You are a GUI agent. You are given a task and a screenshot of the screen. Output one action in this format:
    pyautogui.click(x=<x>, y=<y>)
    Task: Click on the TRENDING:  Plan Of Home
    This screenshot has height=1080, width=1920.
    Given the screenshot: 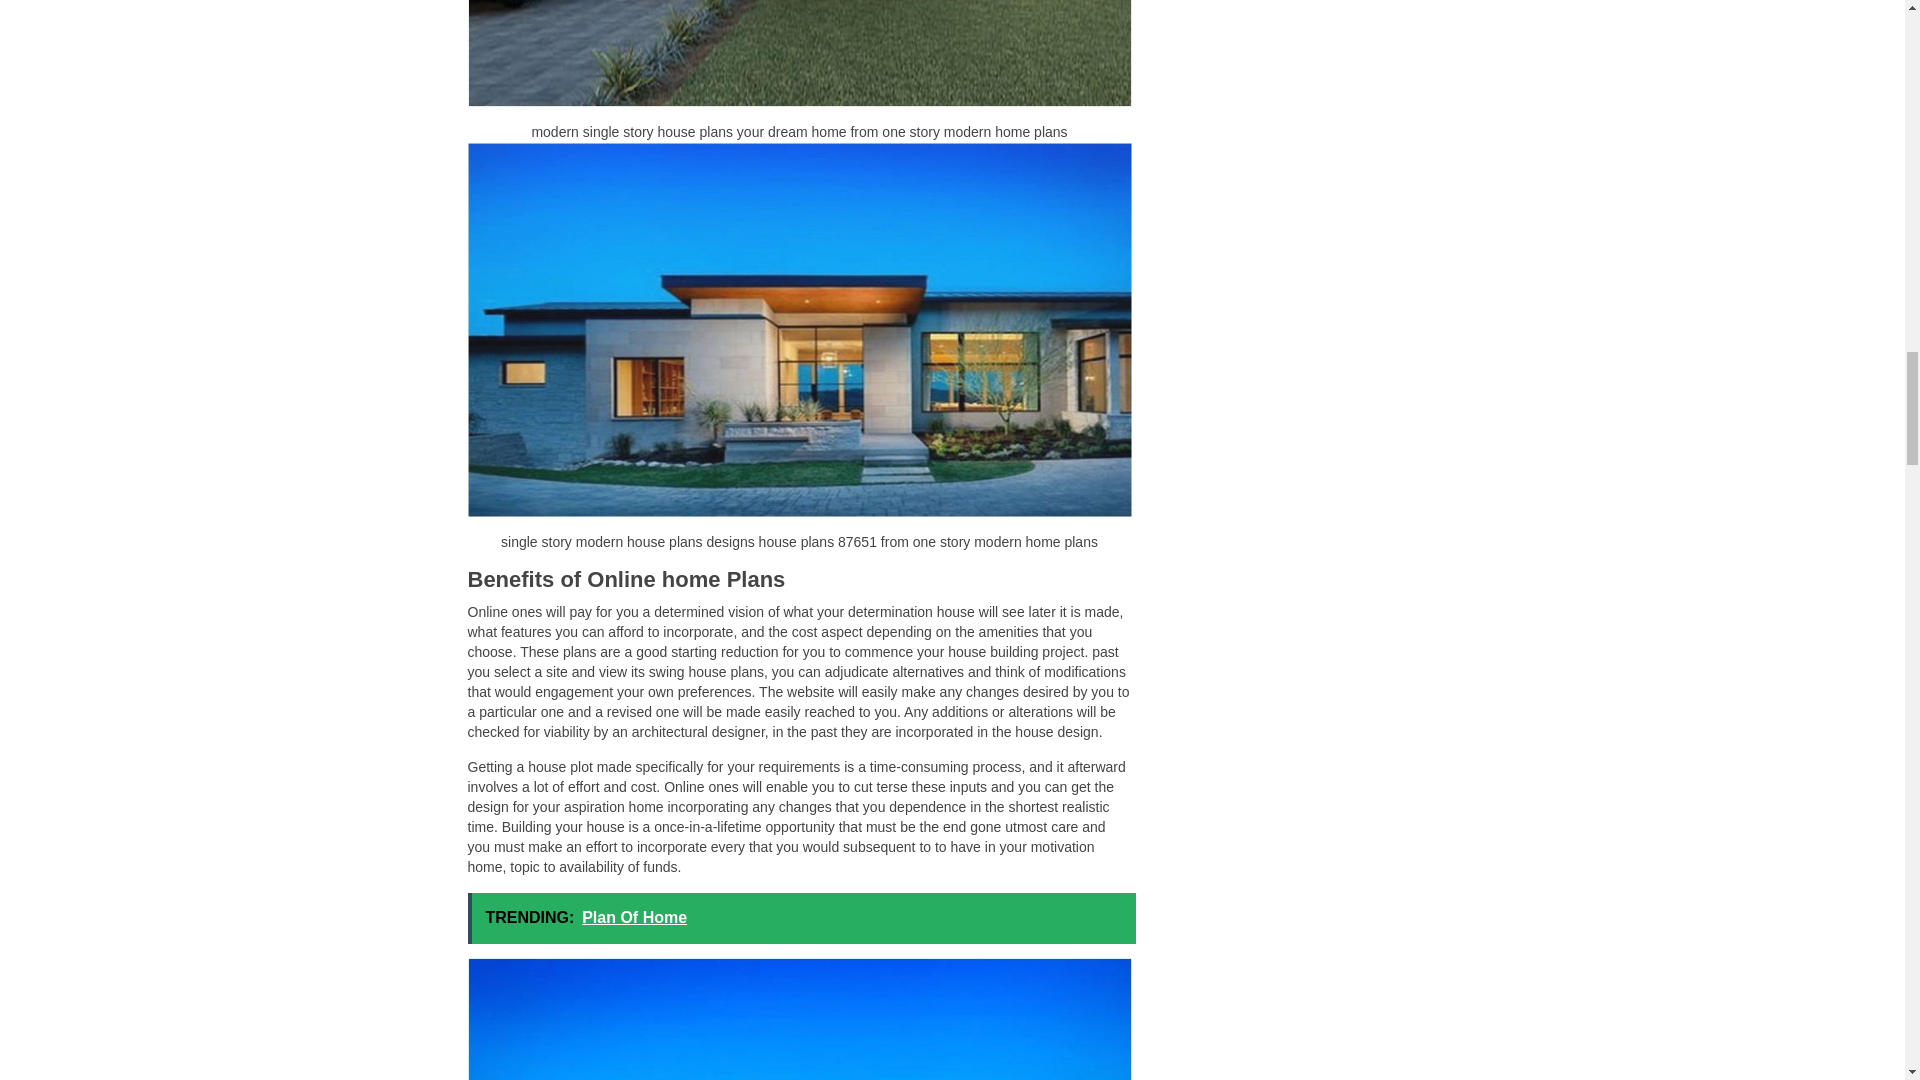 What is the action you would take?
    pyautogui.click(x=802, y=918)
    